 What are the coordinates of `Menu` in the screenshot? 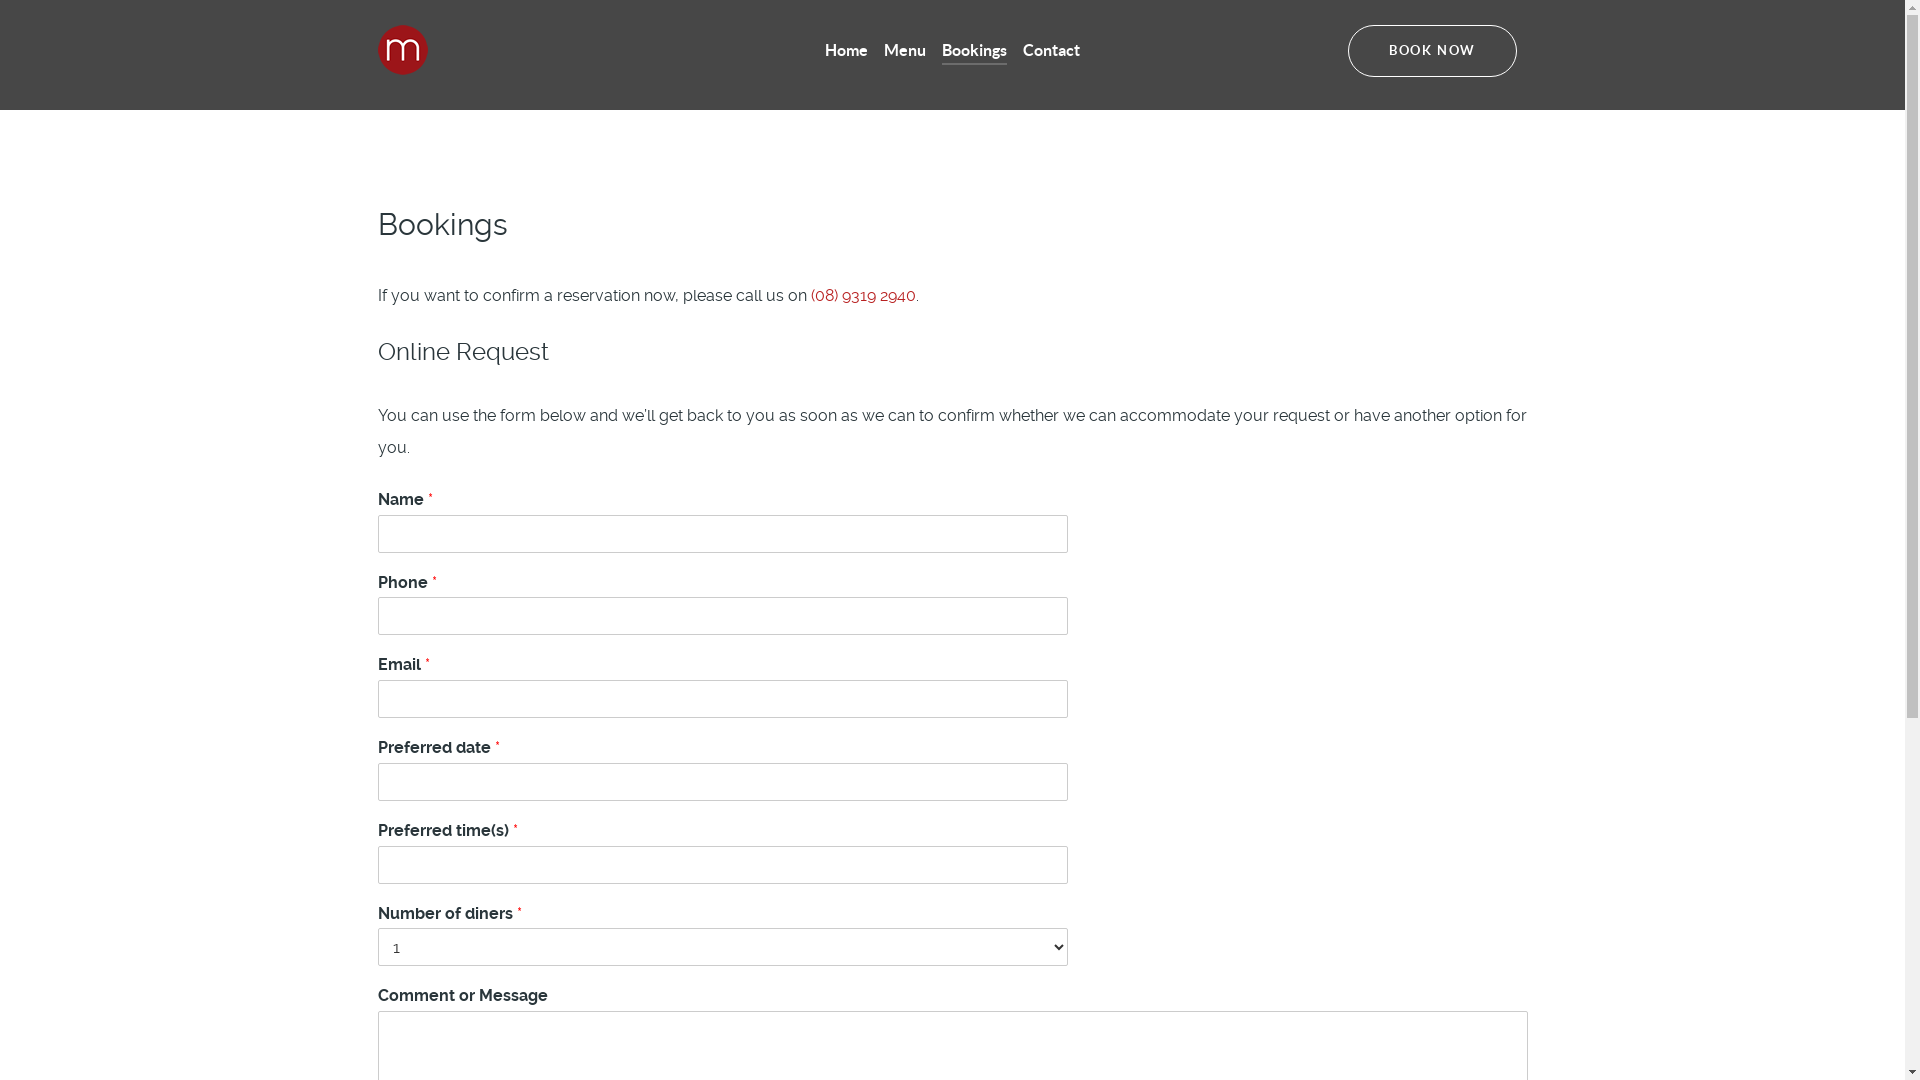 It's located at (905, 52).